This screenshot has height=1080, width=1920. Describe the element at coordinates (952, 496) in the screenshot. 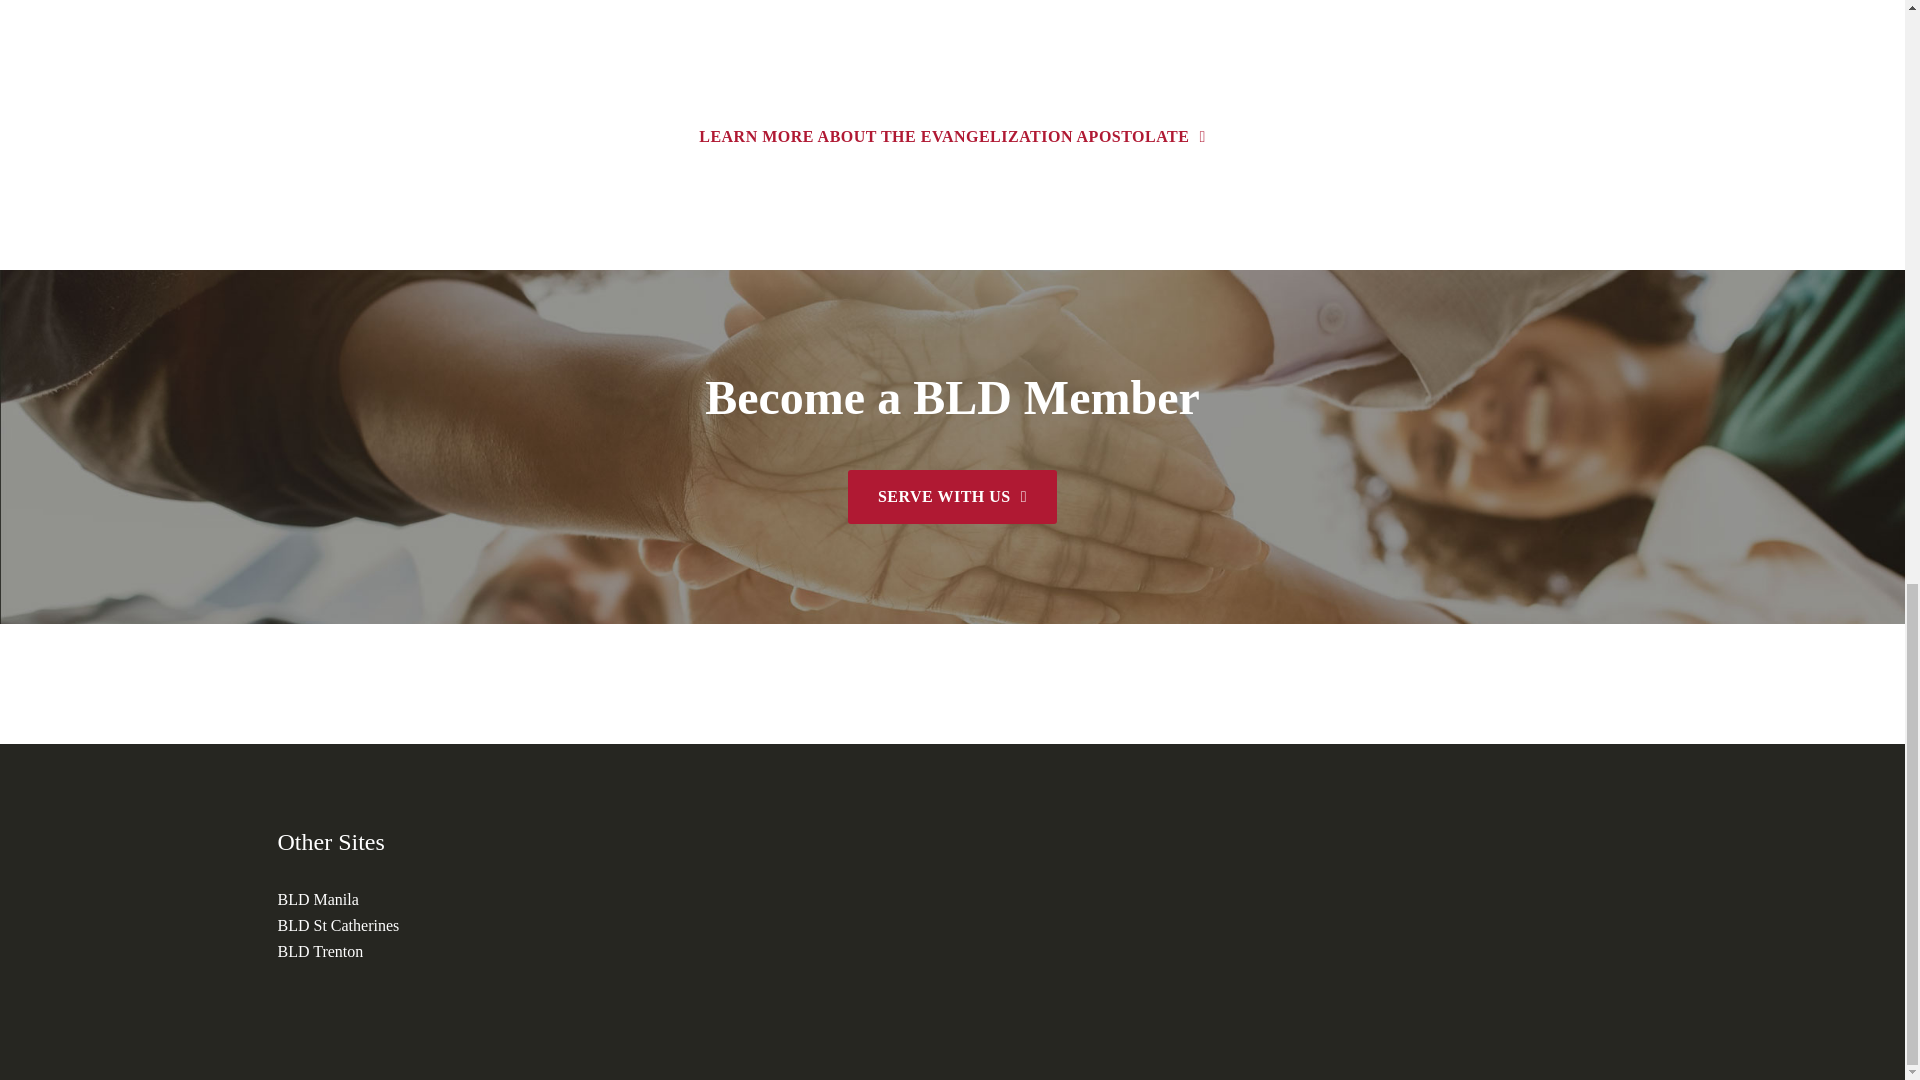

I see `SERVE WITH US` at that location.